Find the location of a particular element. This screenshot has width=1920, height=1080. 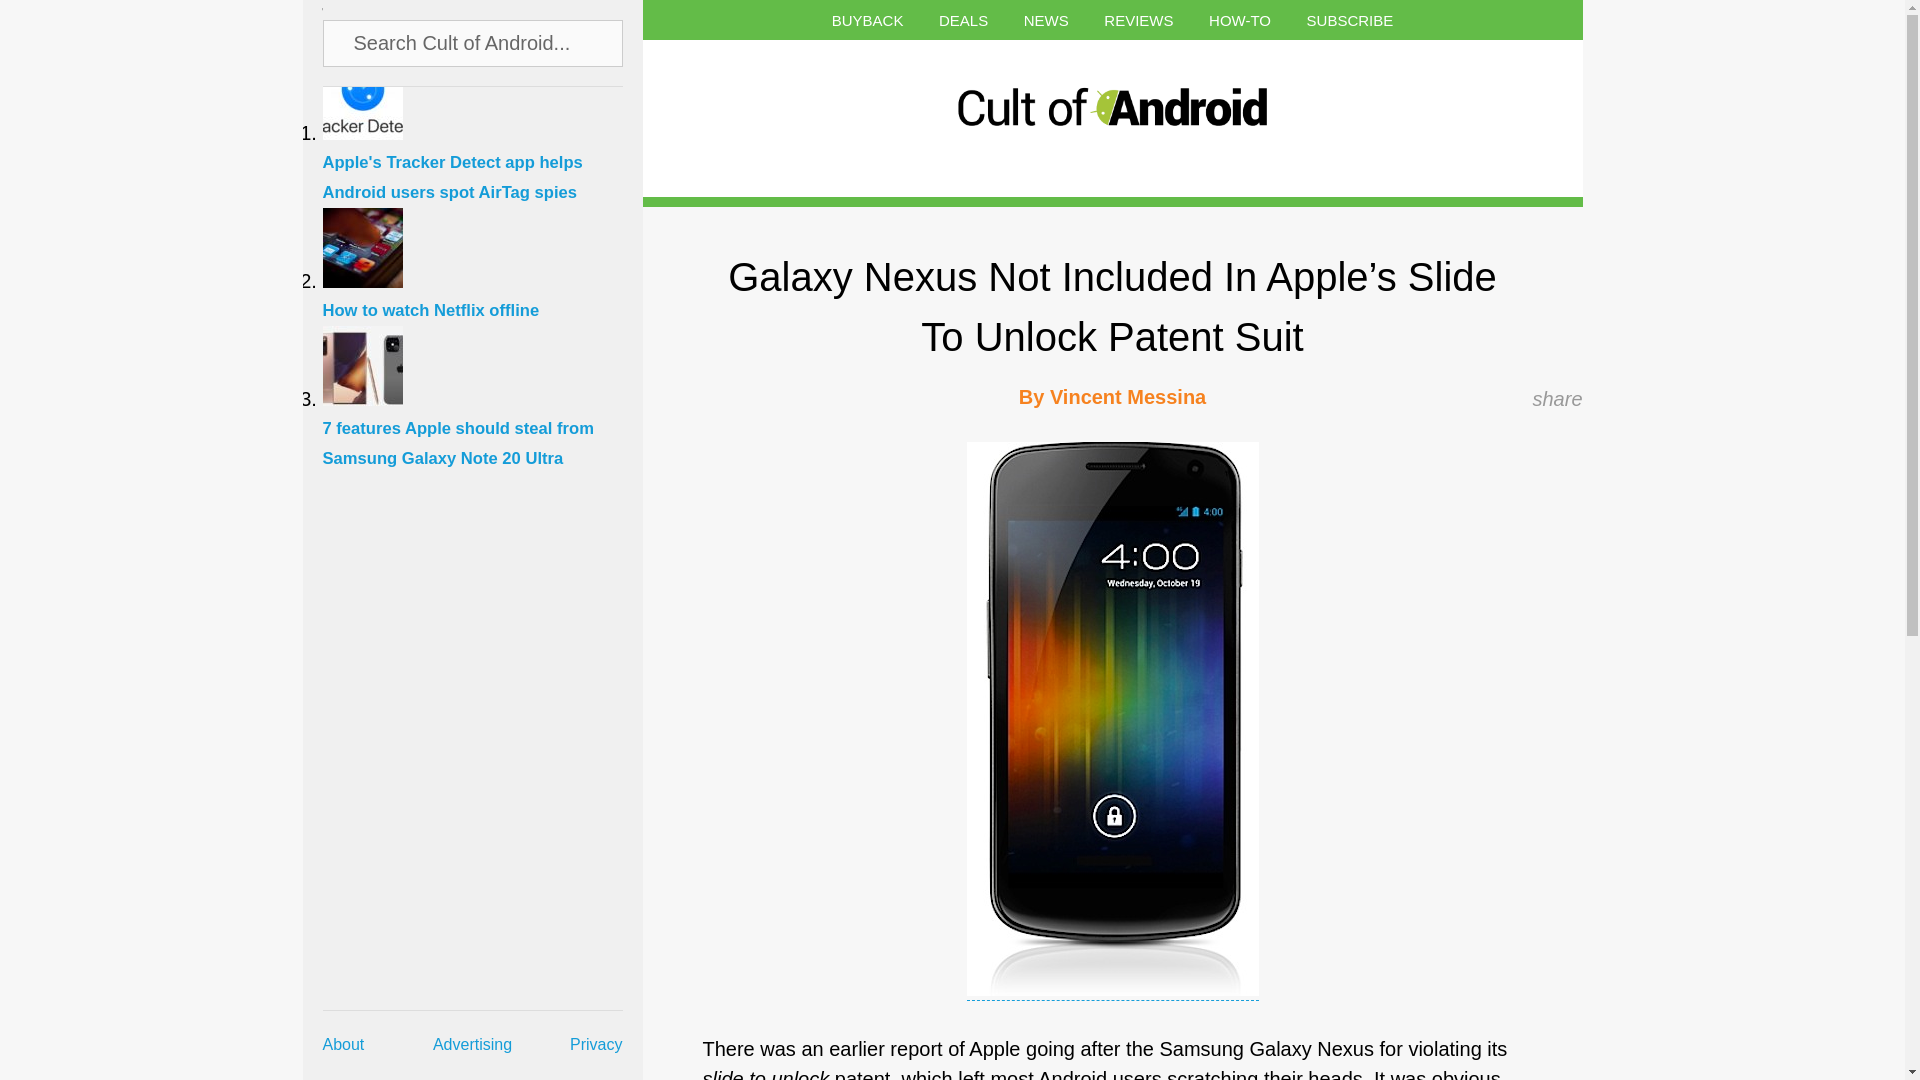

Advertising is located at coordinates (472, 1044).